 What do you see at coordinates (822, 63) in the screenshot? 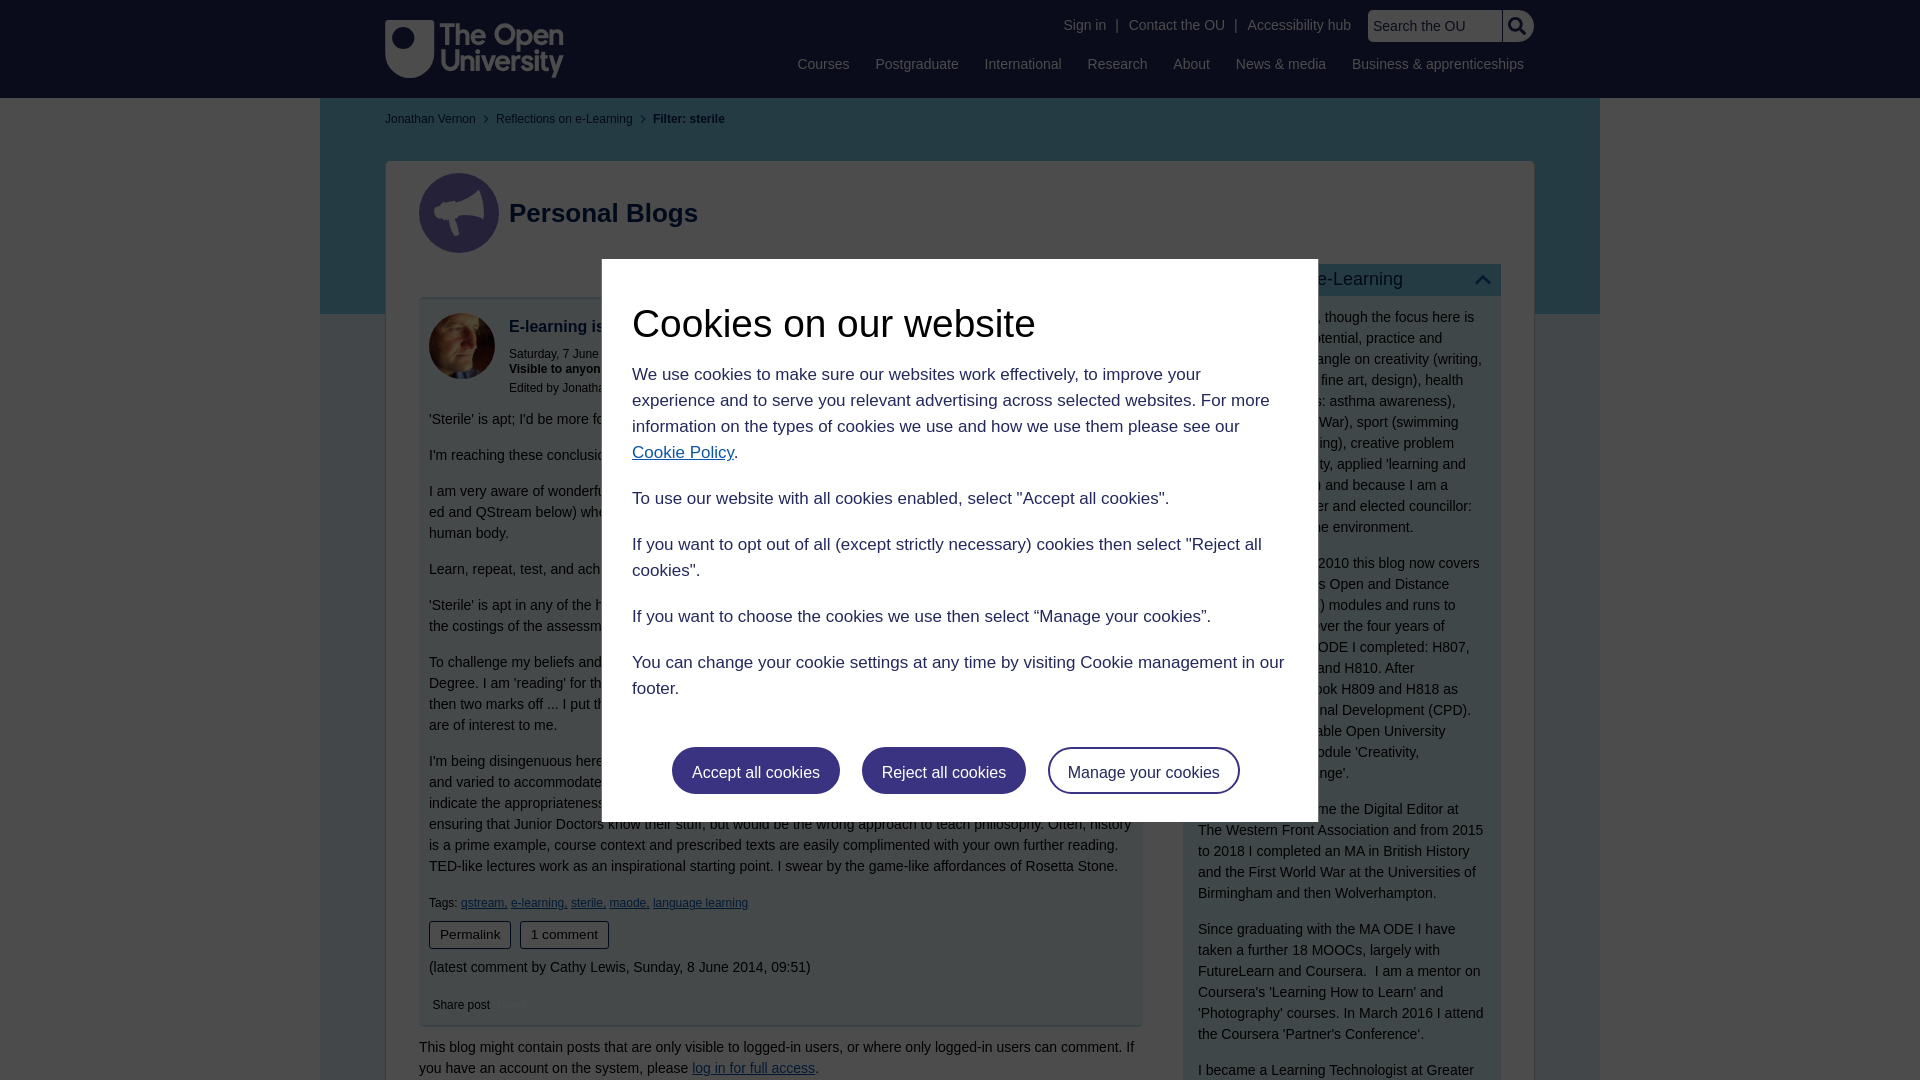
I see `Courses` at bounding box center [822, 63].